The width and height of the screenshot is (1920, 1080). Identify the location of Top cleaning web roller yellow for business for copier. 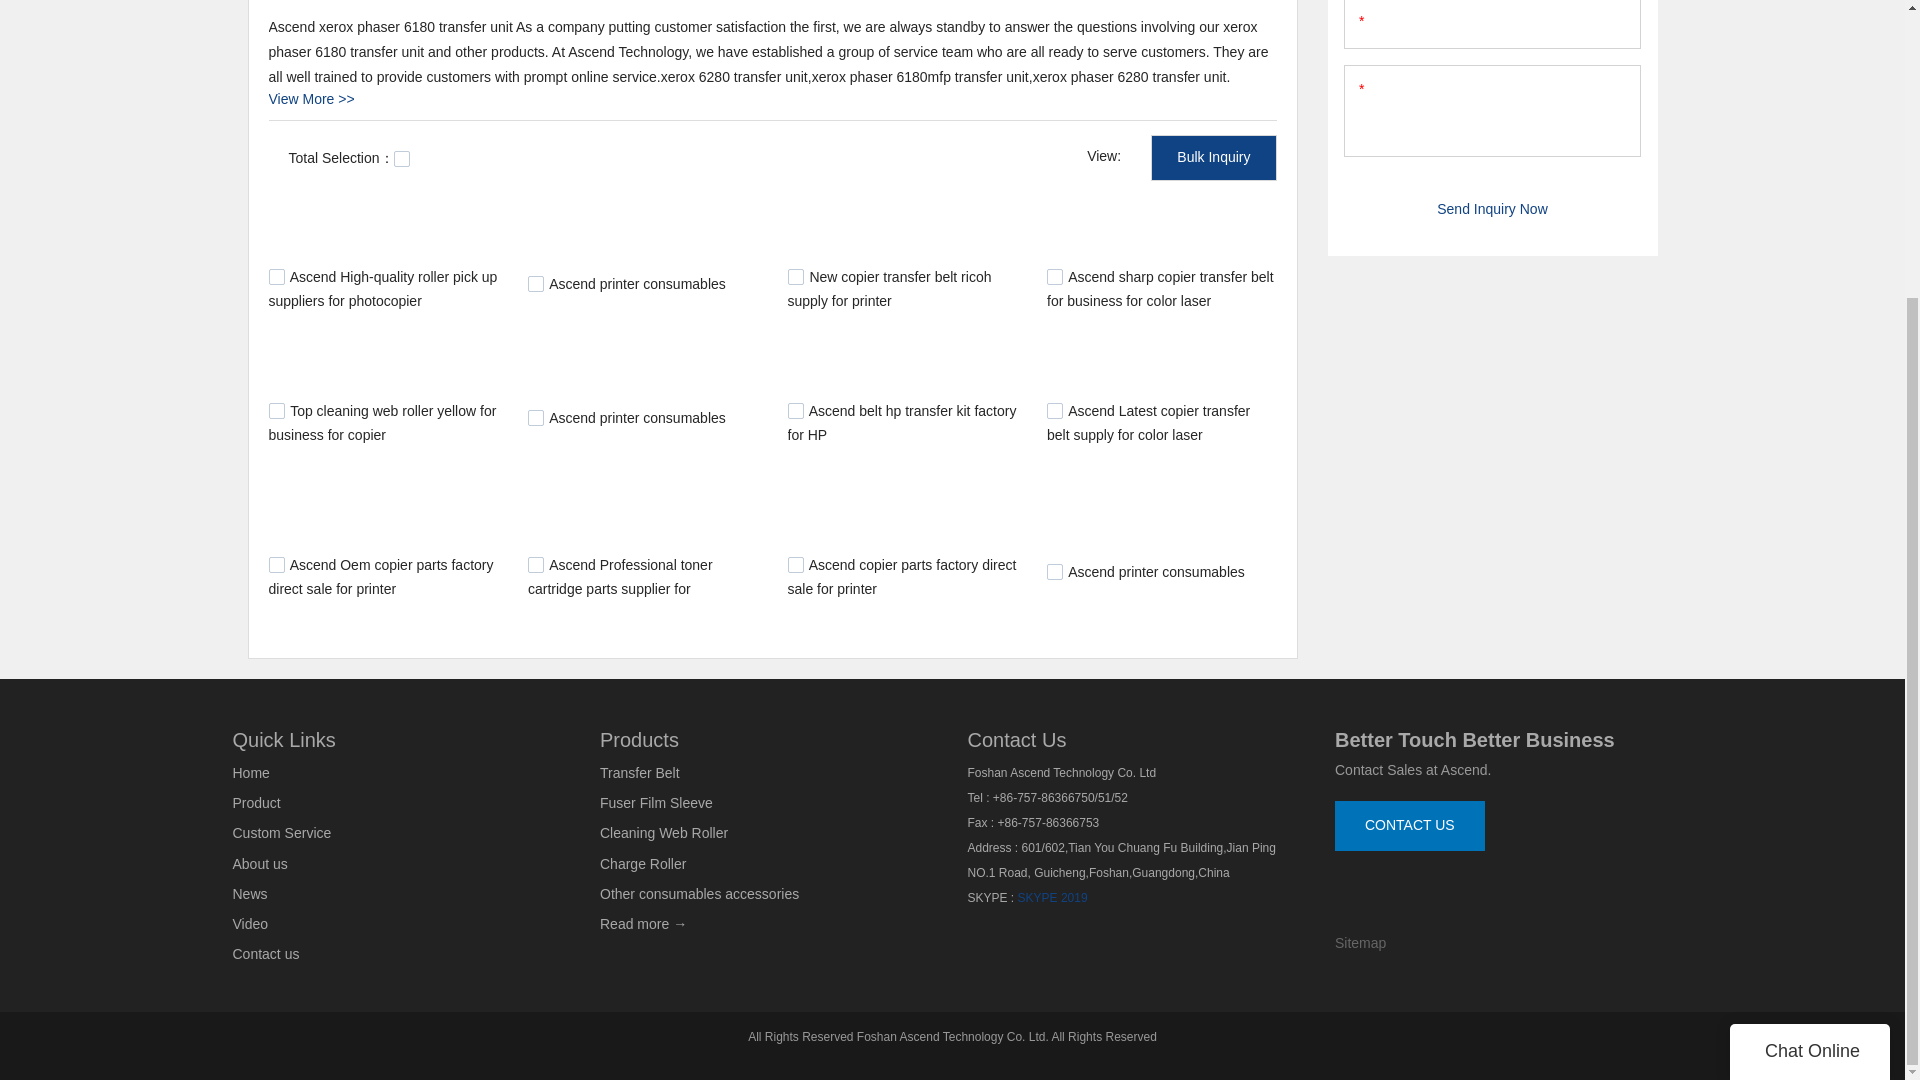
(382, 422).